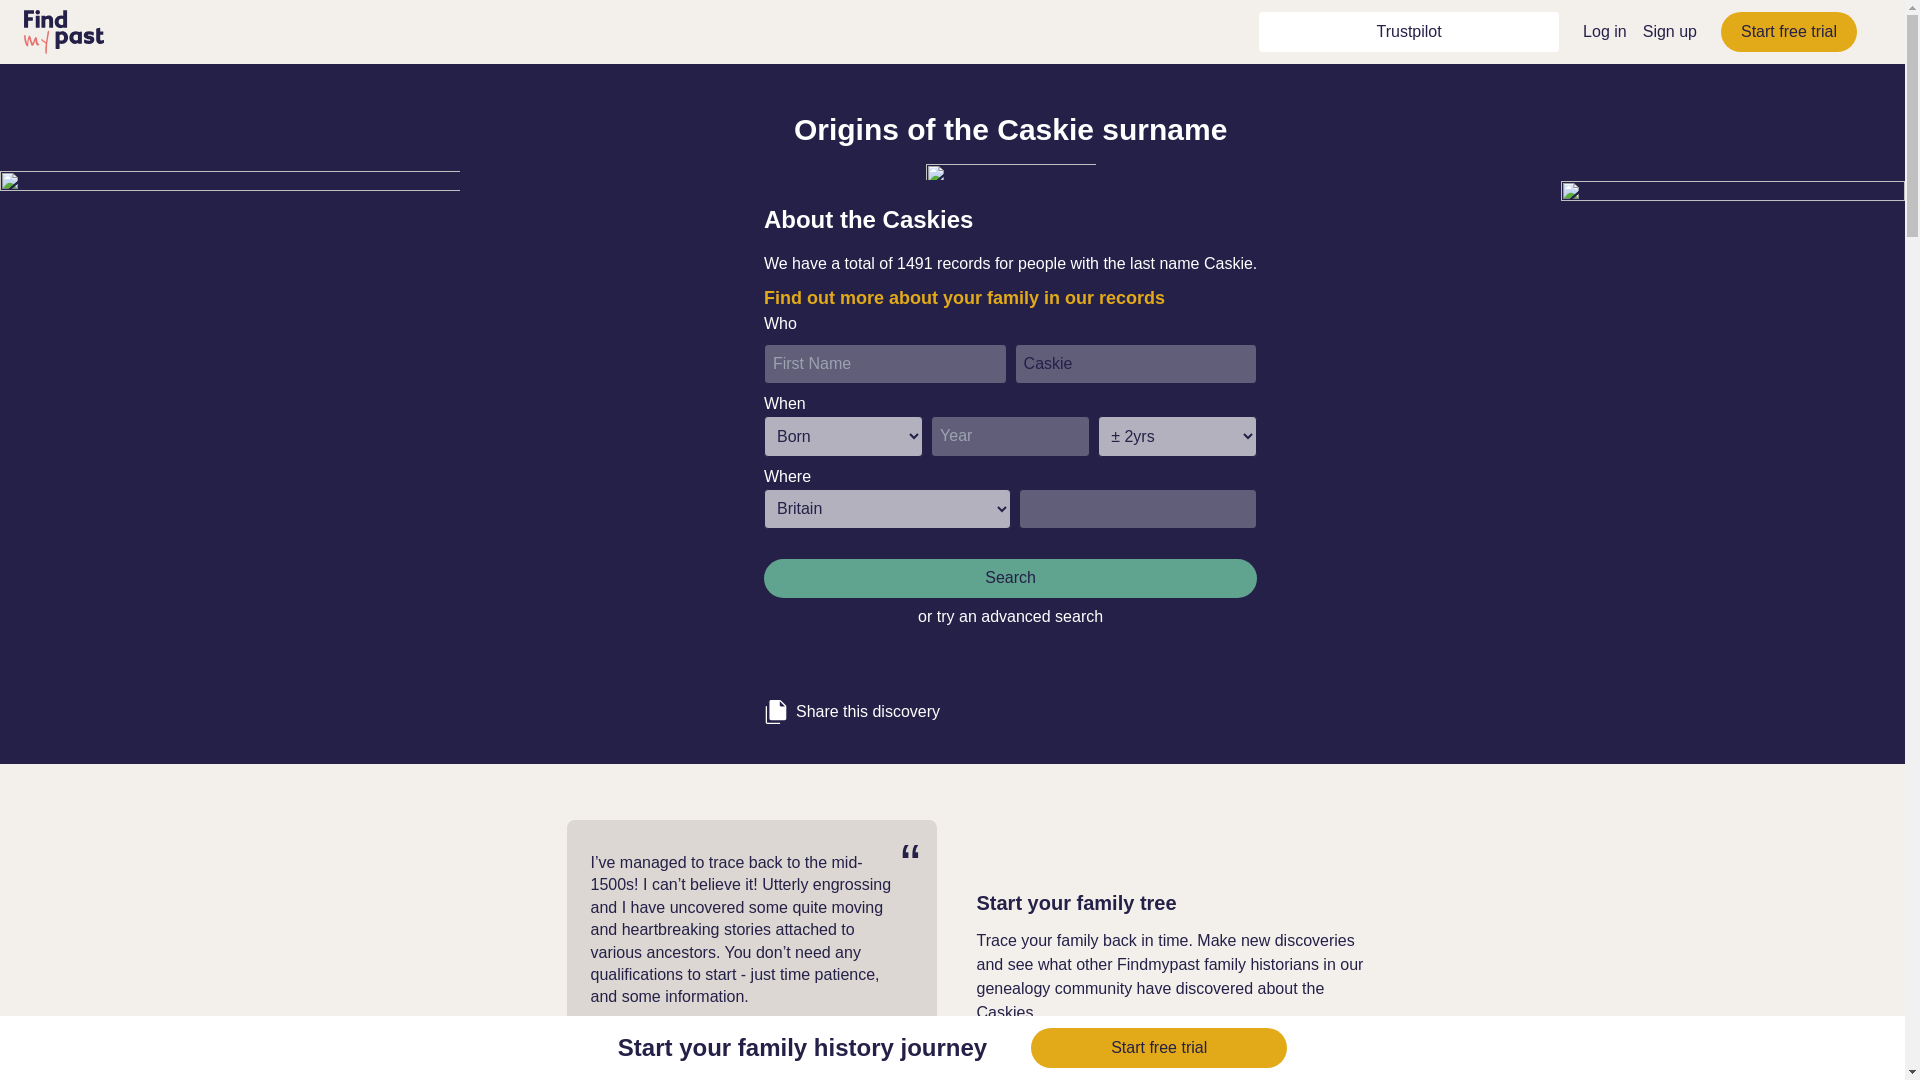  What do you see at coordinates (1136, 364) in the screenshot?
I see `Caskie` at bounding box center [1136, 364].